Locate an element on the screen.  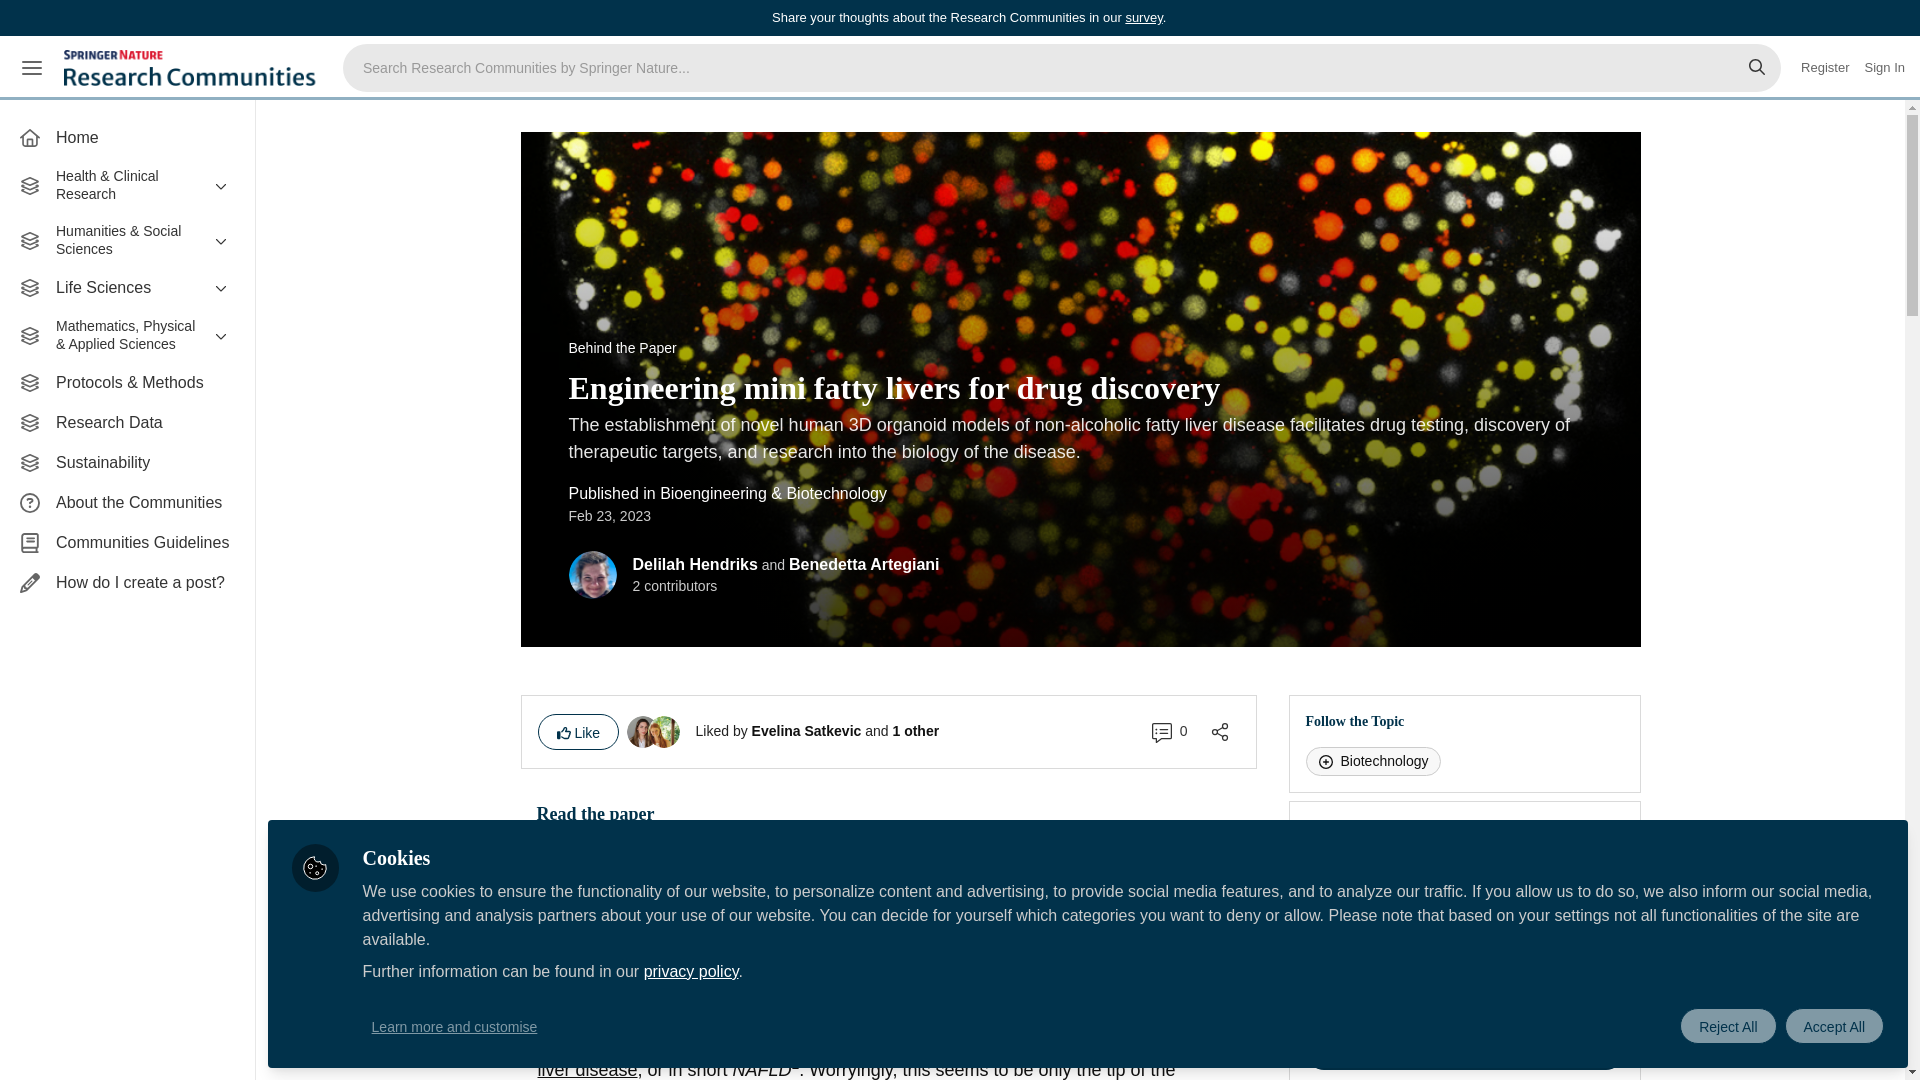
survey is located at coordinates (1143, 16).